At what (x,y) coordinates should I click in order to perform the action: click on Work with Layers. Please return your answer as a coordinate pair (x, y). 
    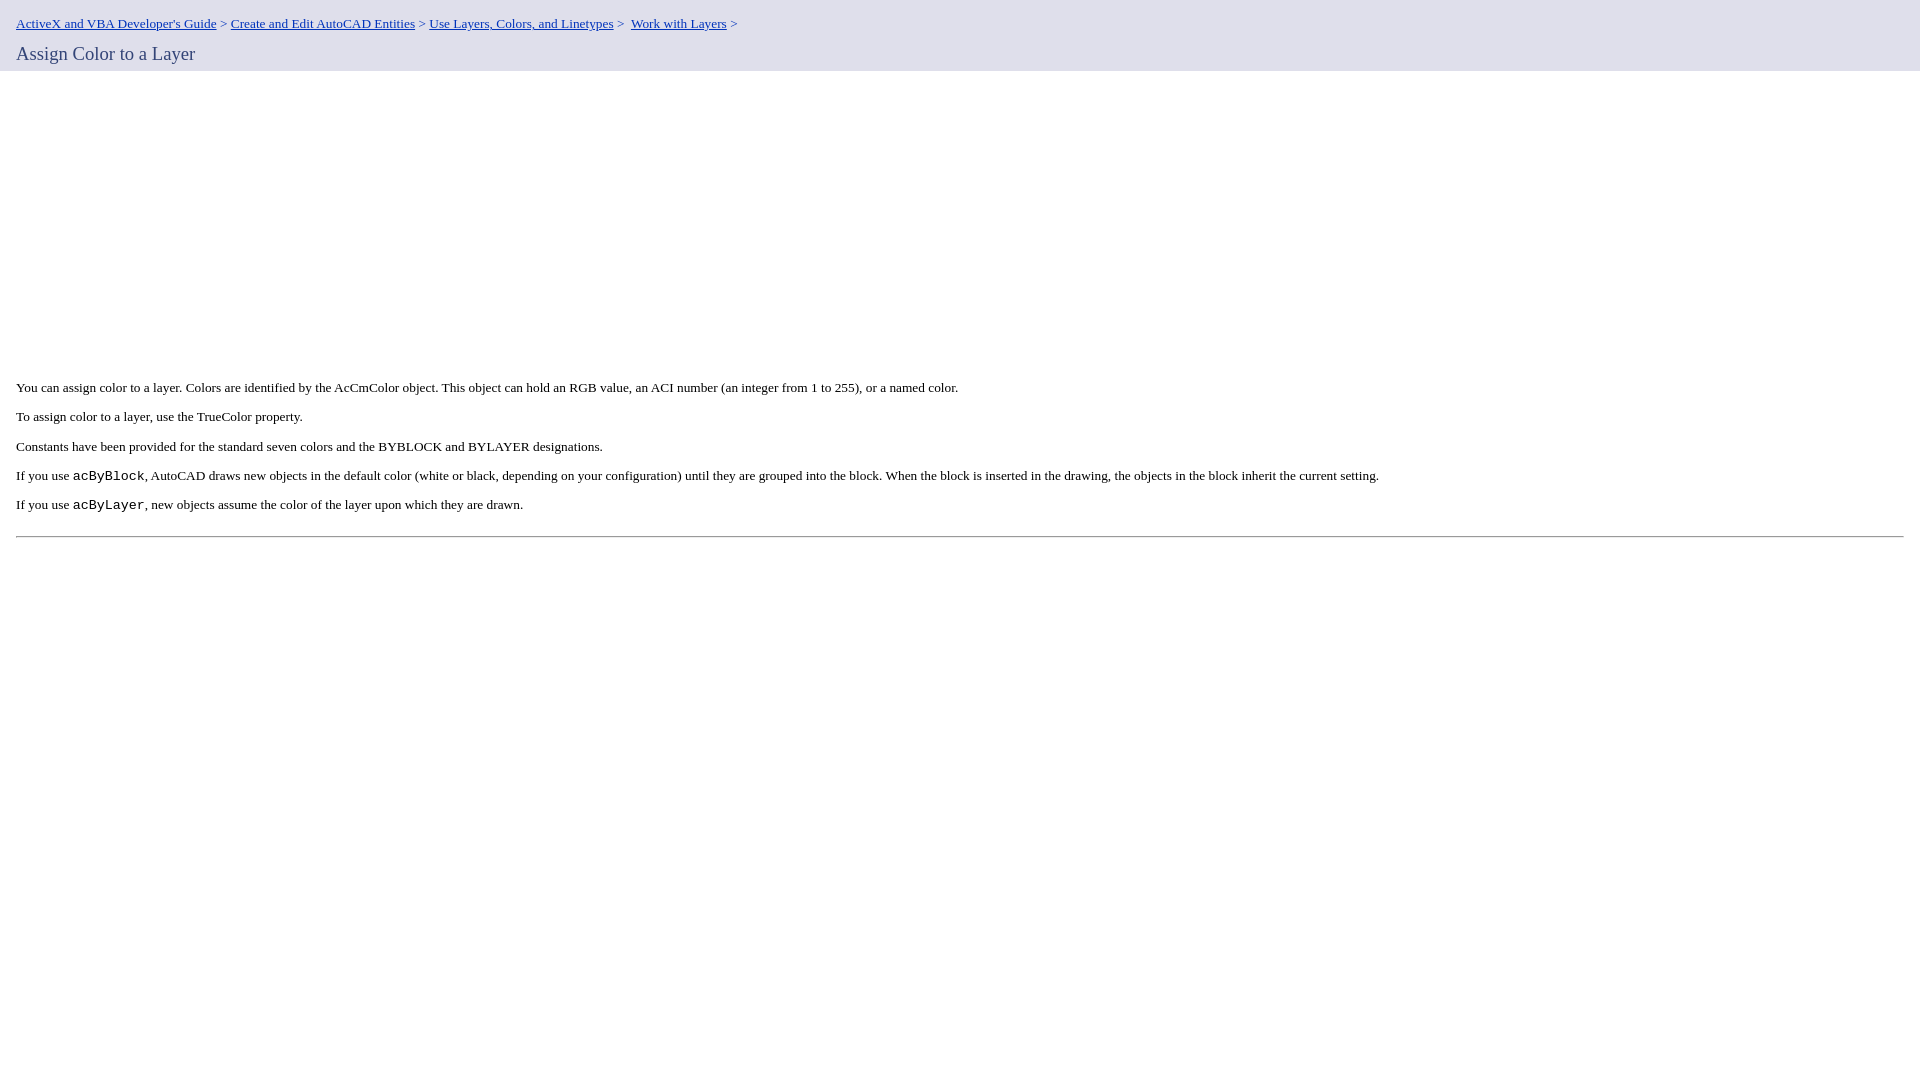
    Looking at the image, I should click on (679, 24).